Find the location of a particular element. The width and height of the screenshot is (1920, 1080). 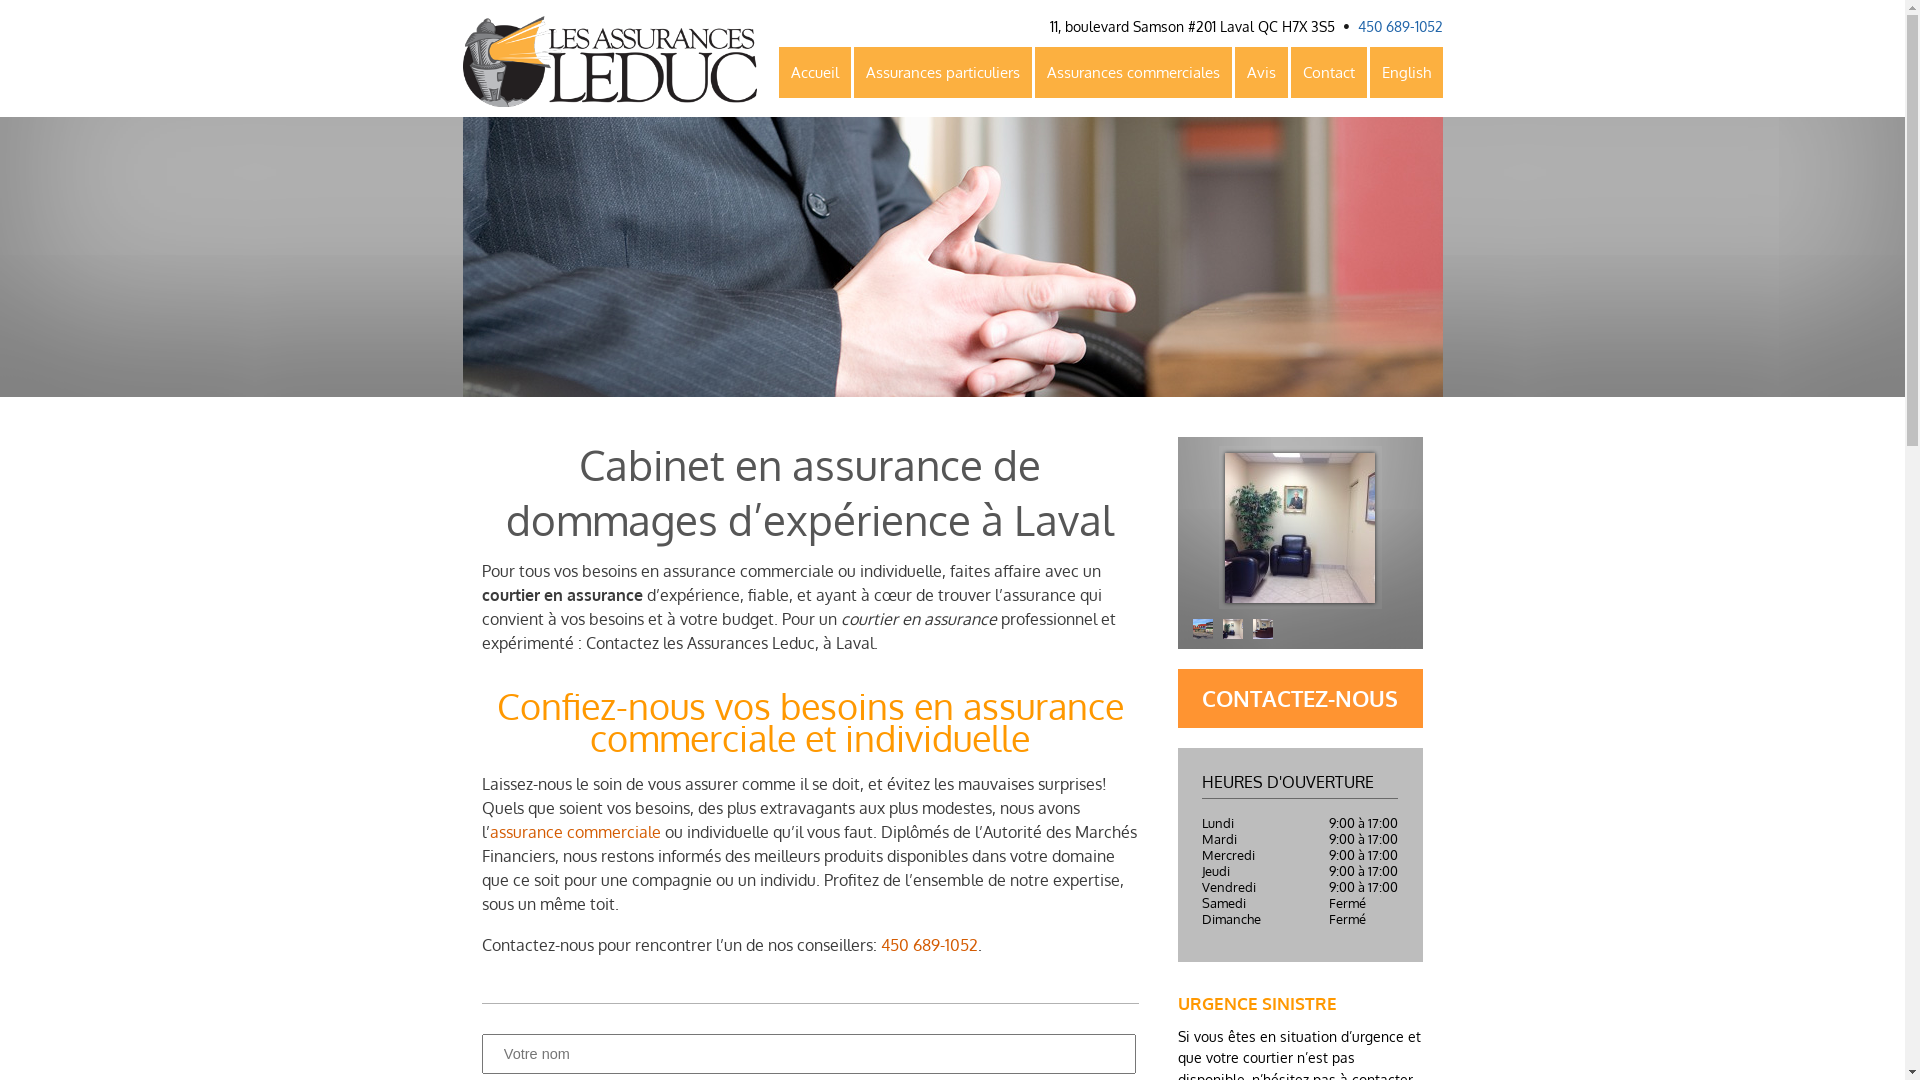

450 689-1052 is located at coordinates (930, 944).